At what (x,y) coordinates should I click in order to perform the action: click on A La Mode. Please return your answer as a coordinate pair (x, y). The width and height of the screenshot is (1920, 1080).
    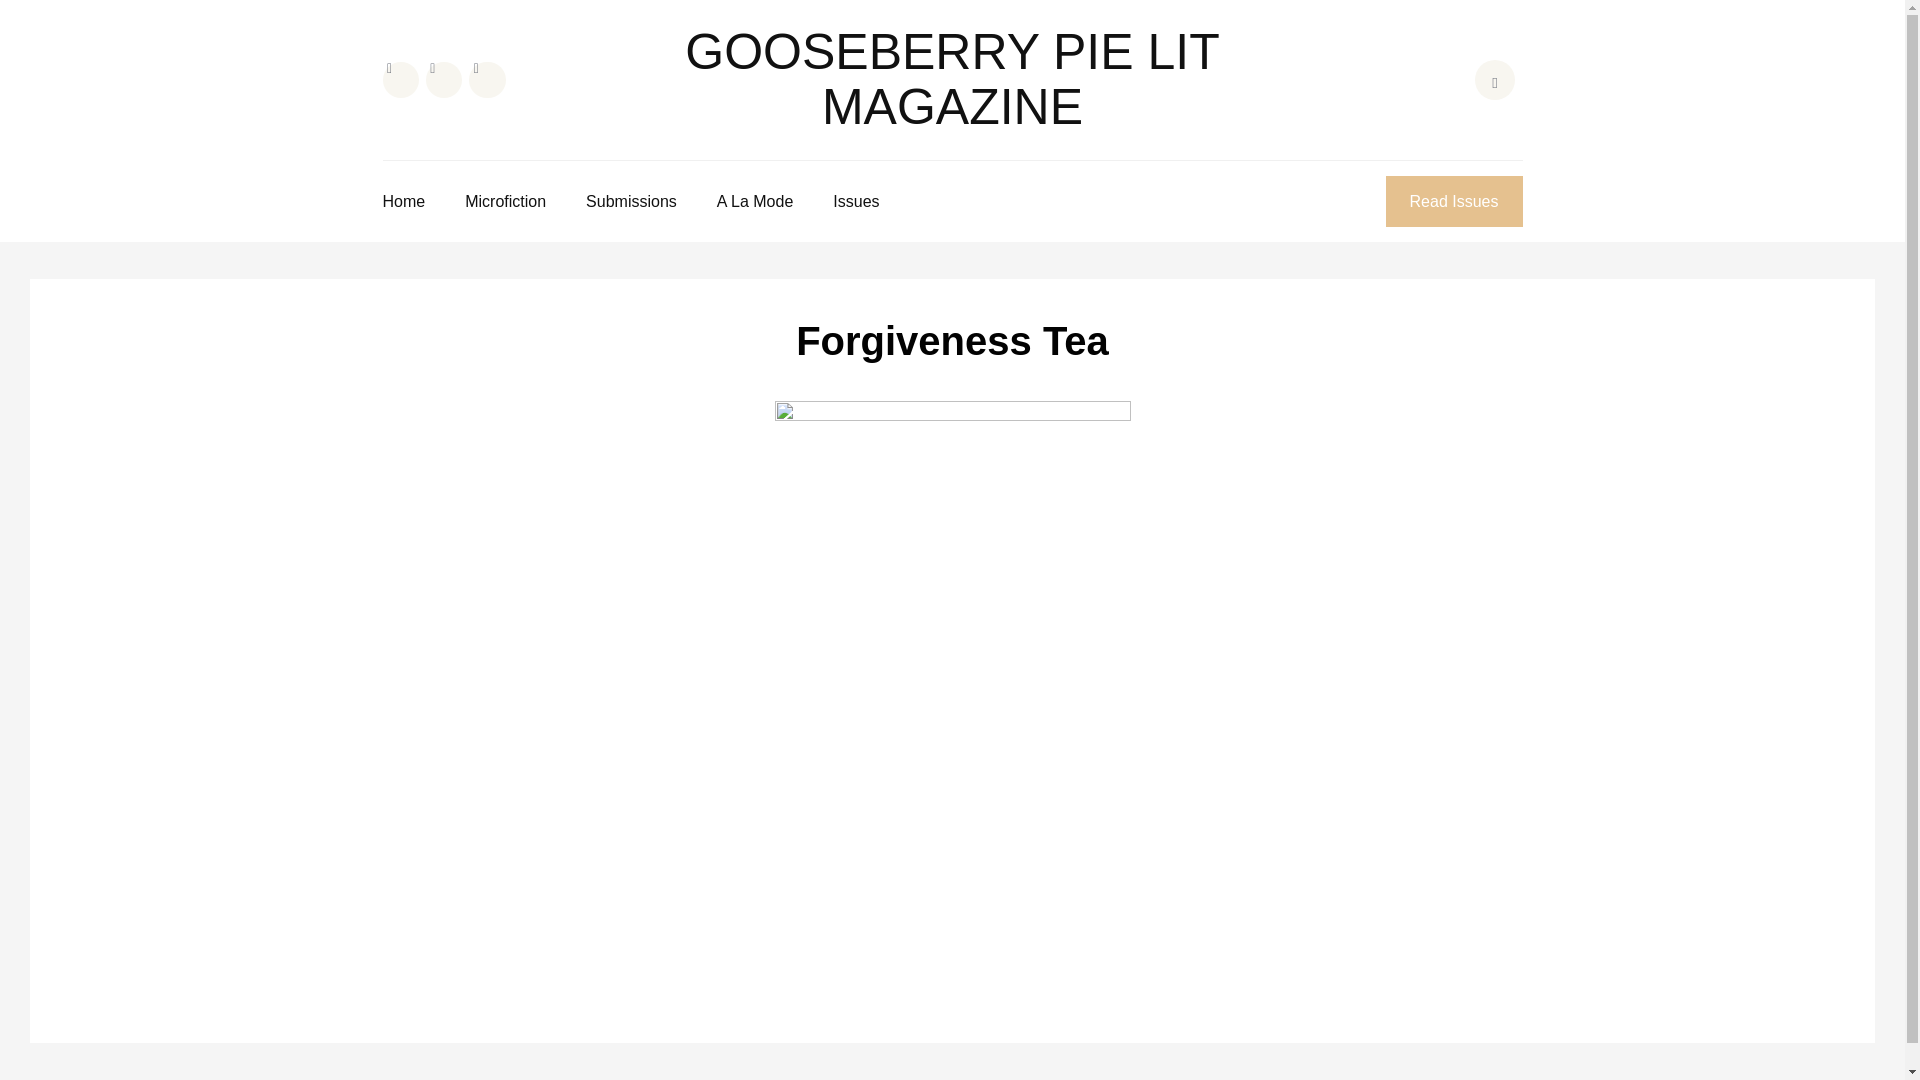
    Looking at the image, I should click on (755, 201).